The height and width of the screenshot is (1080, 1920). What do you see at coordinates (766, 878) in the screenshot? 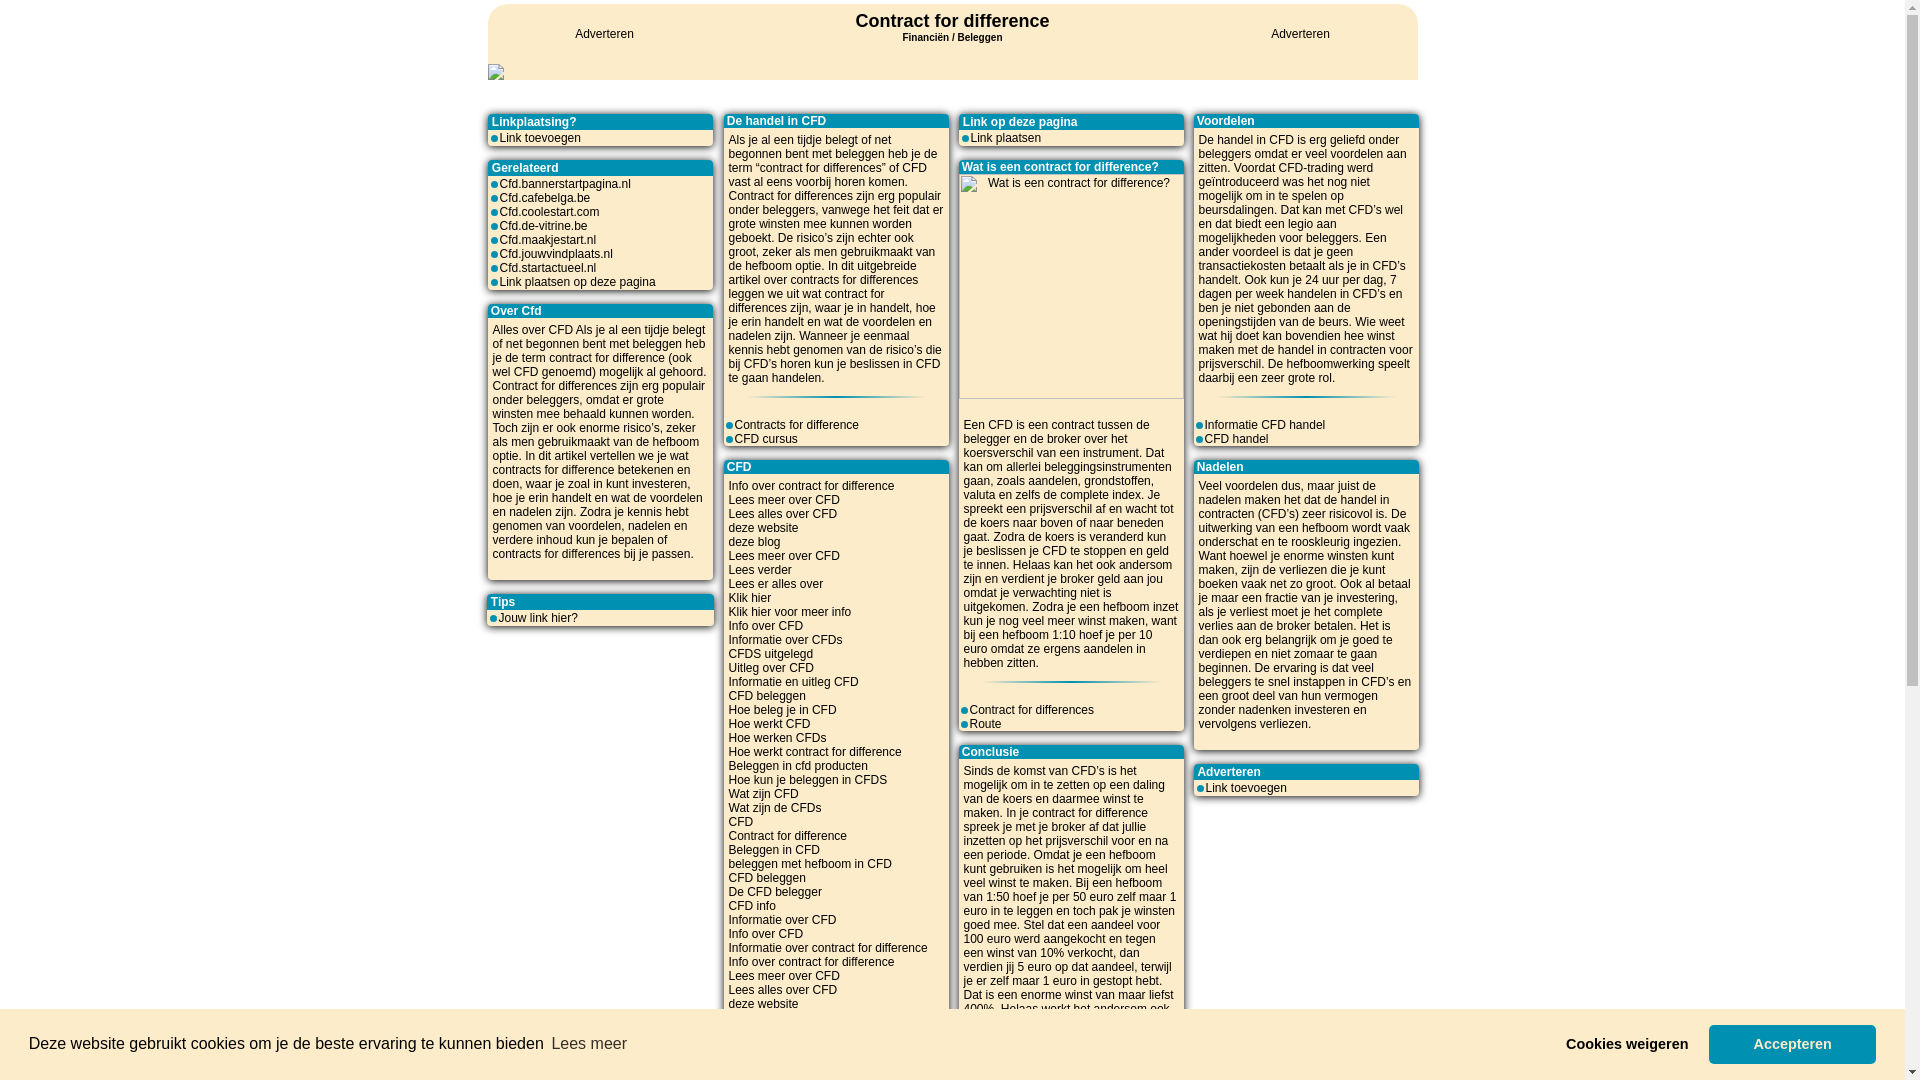
I see `CFD beleggen` at bounding box center [766, 878].